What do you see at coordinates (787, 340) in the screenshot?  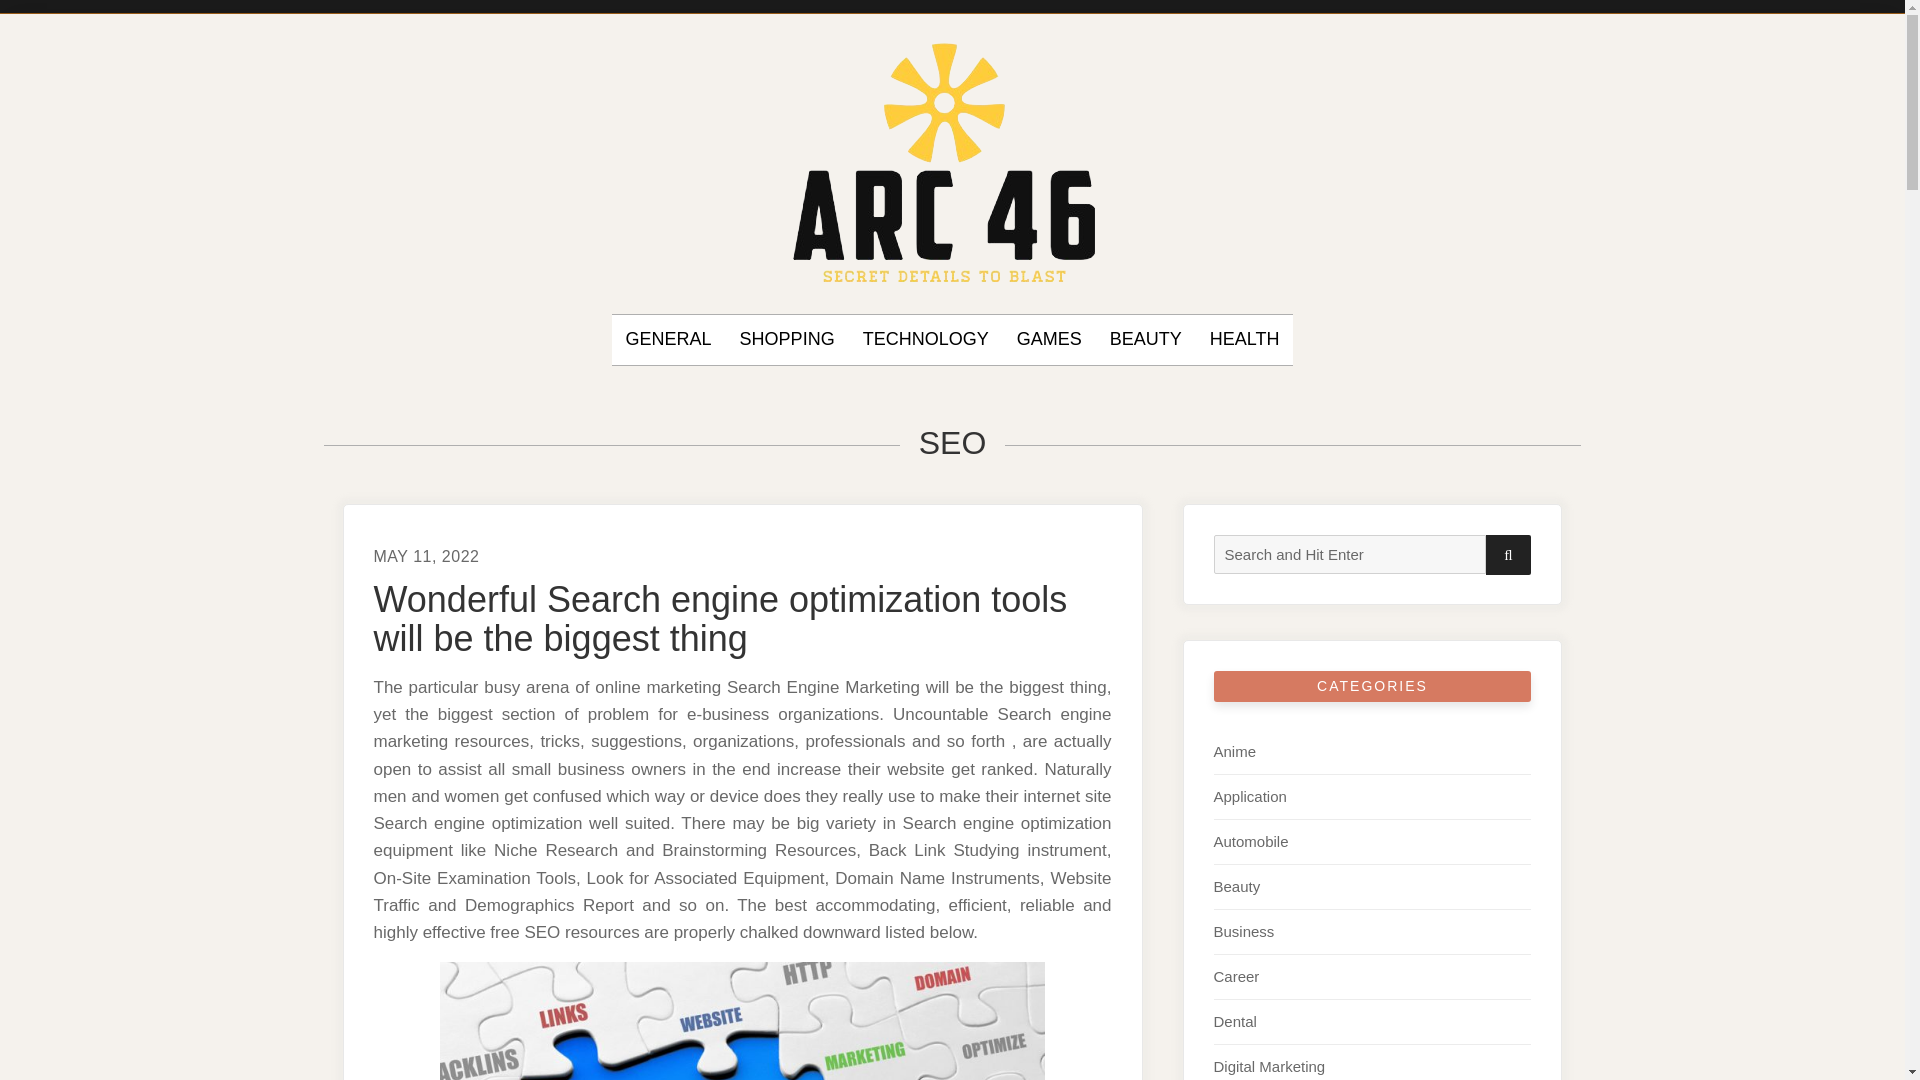 I see `SHOPPING` at bounding box center [787, 340].